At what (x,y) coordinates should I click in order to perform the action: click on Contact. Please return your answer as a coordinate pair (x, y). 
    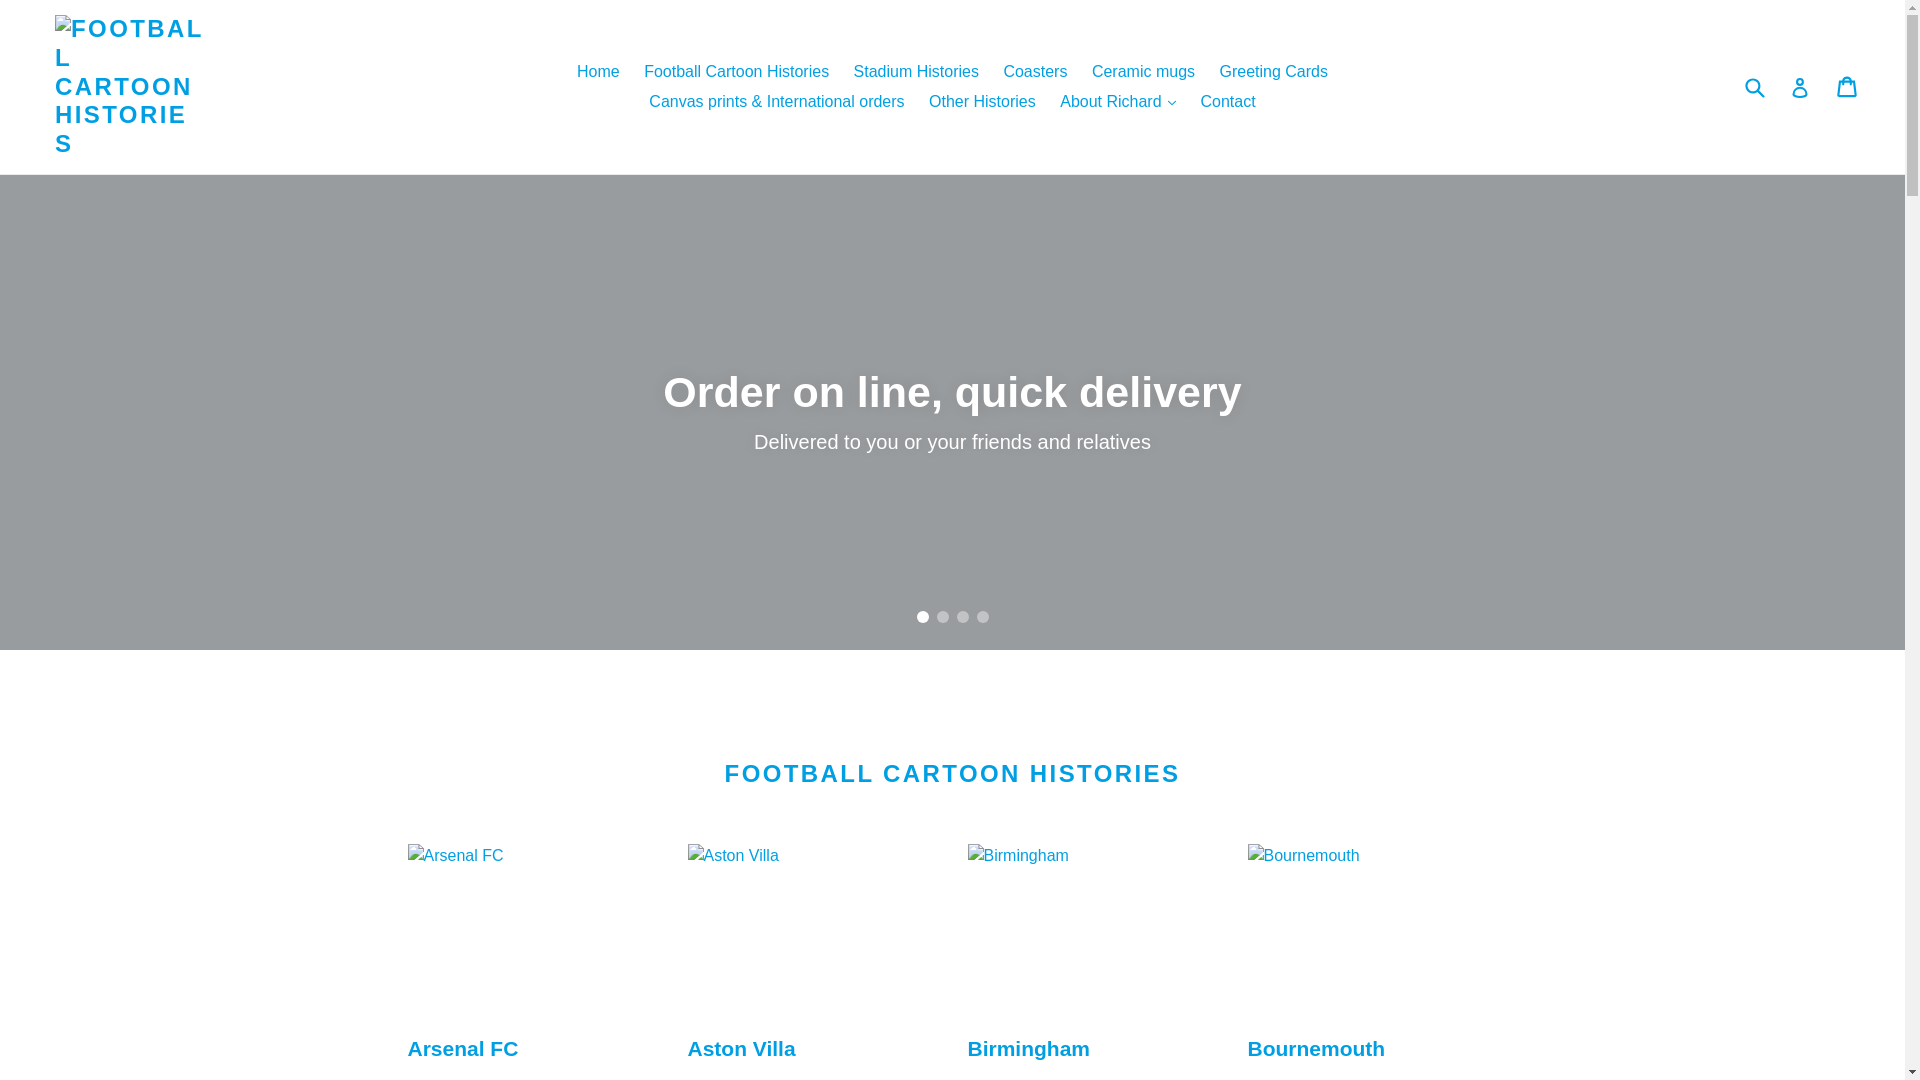
    Looking at the image, I should click on (1228, 102).